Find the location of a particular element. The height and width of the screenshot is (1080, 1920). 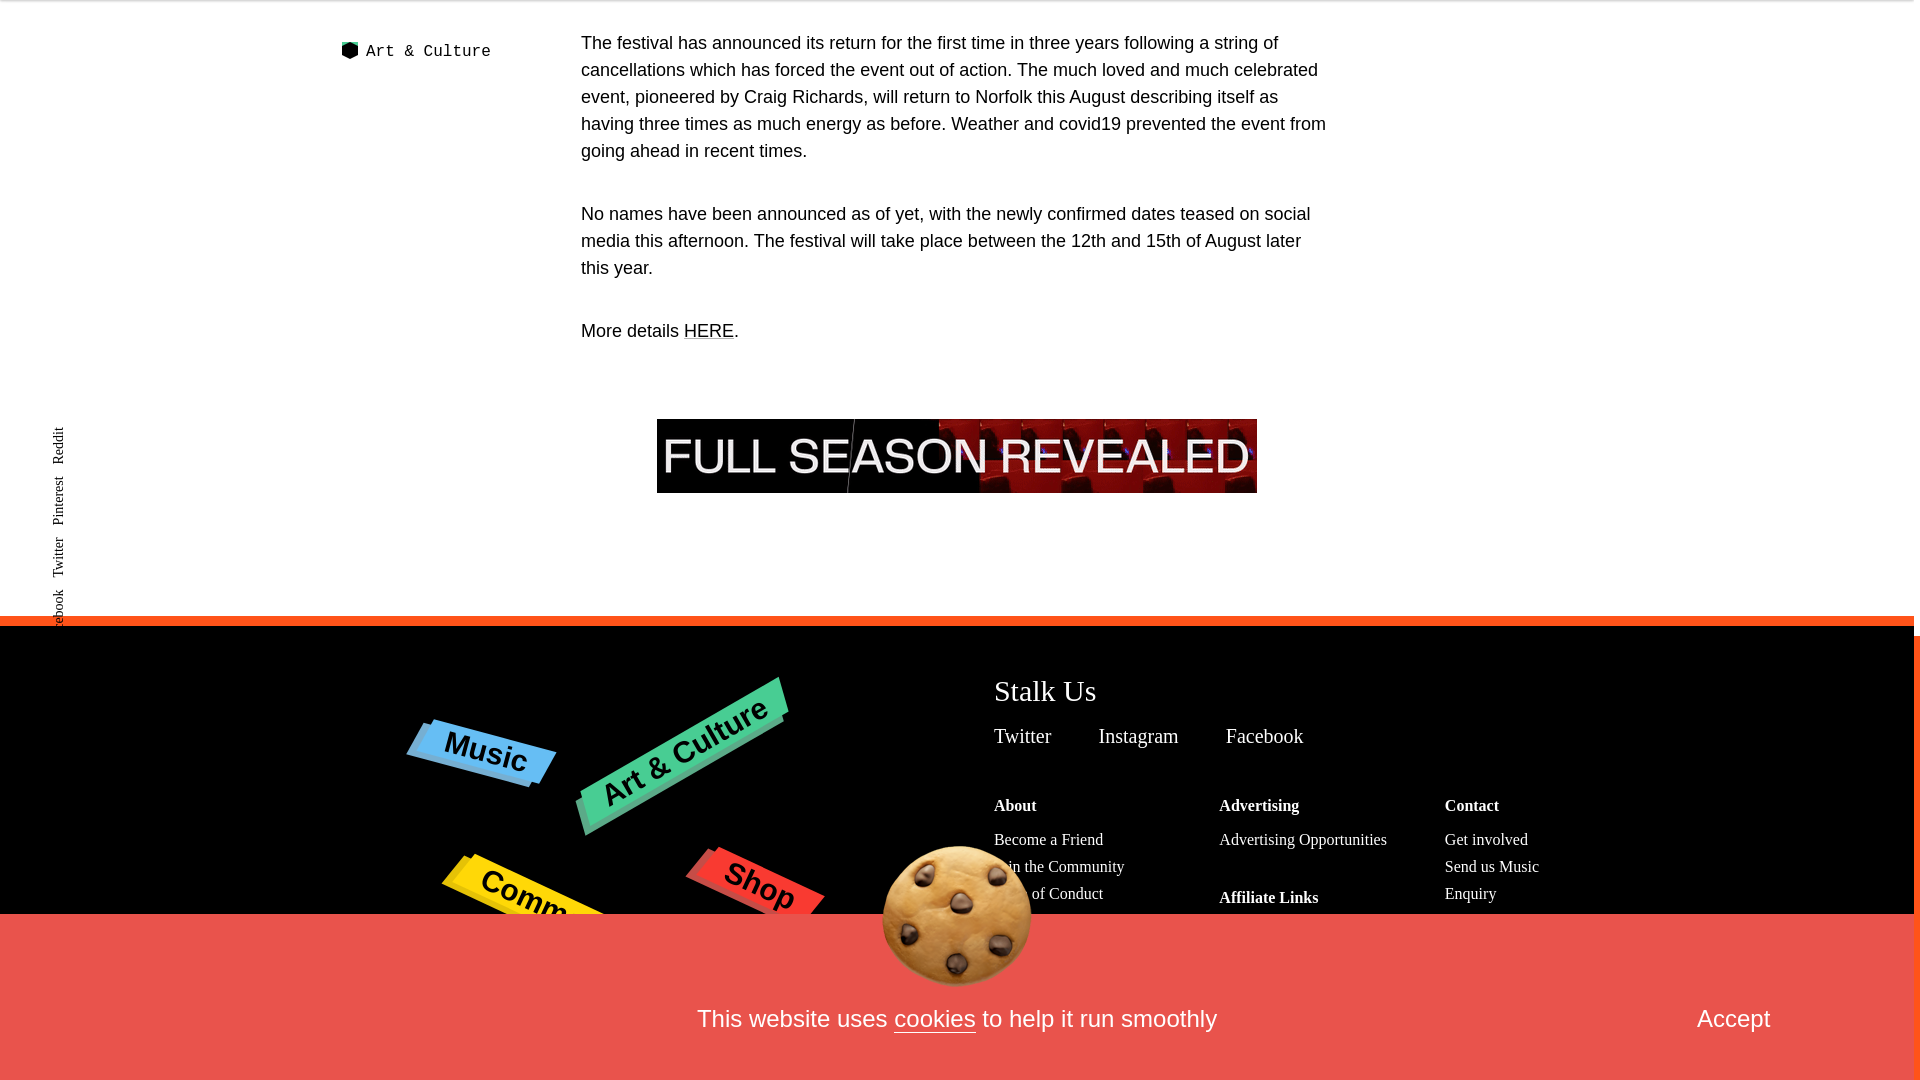

Commentary is located at coordinates (568, 869).